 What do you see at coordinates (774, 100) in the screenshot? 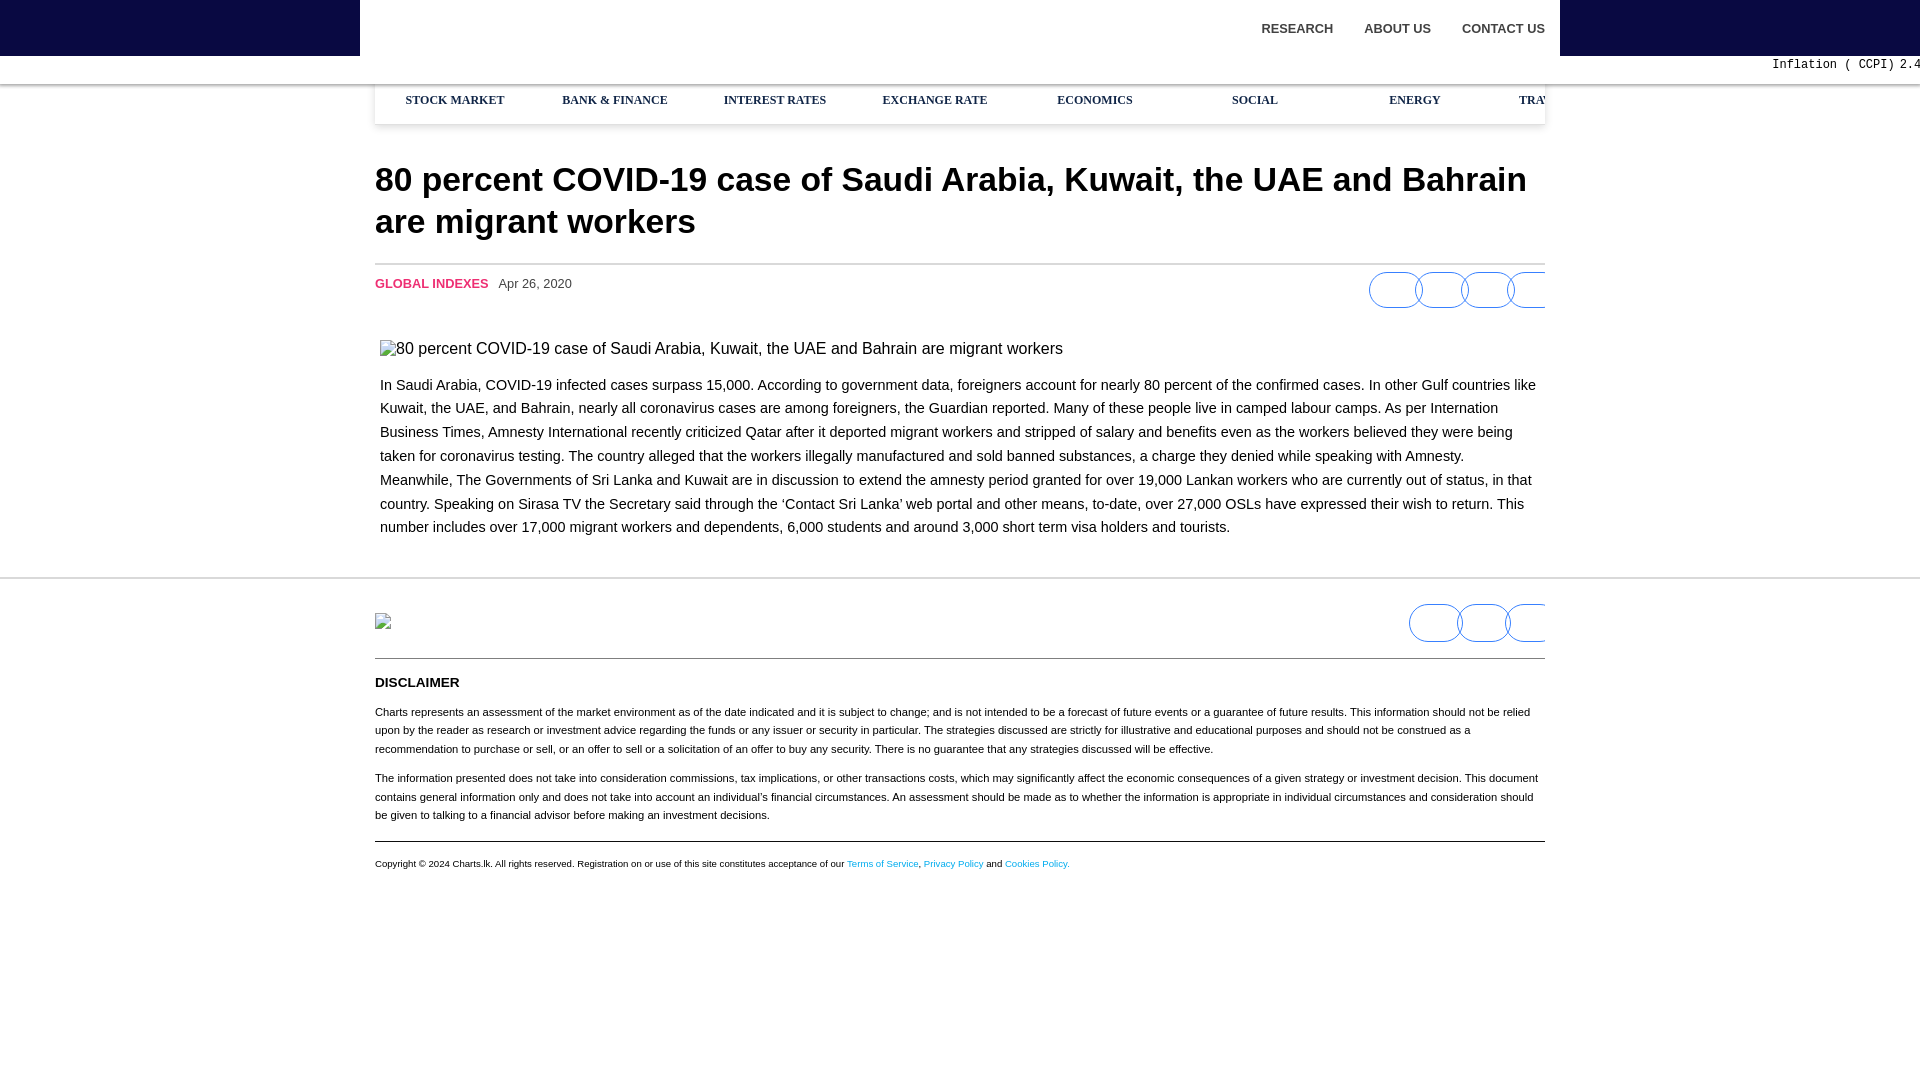
I see `INTEREST RATES` at bounding box center [774, 100].